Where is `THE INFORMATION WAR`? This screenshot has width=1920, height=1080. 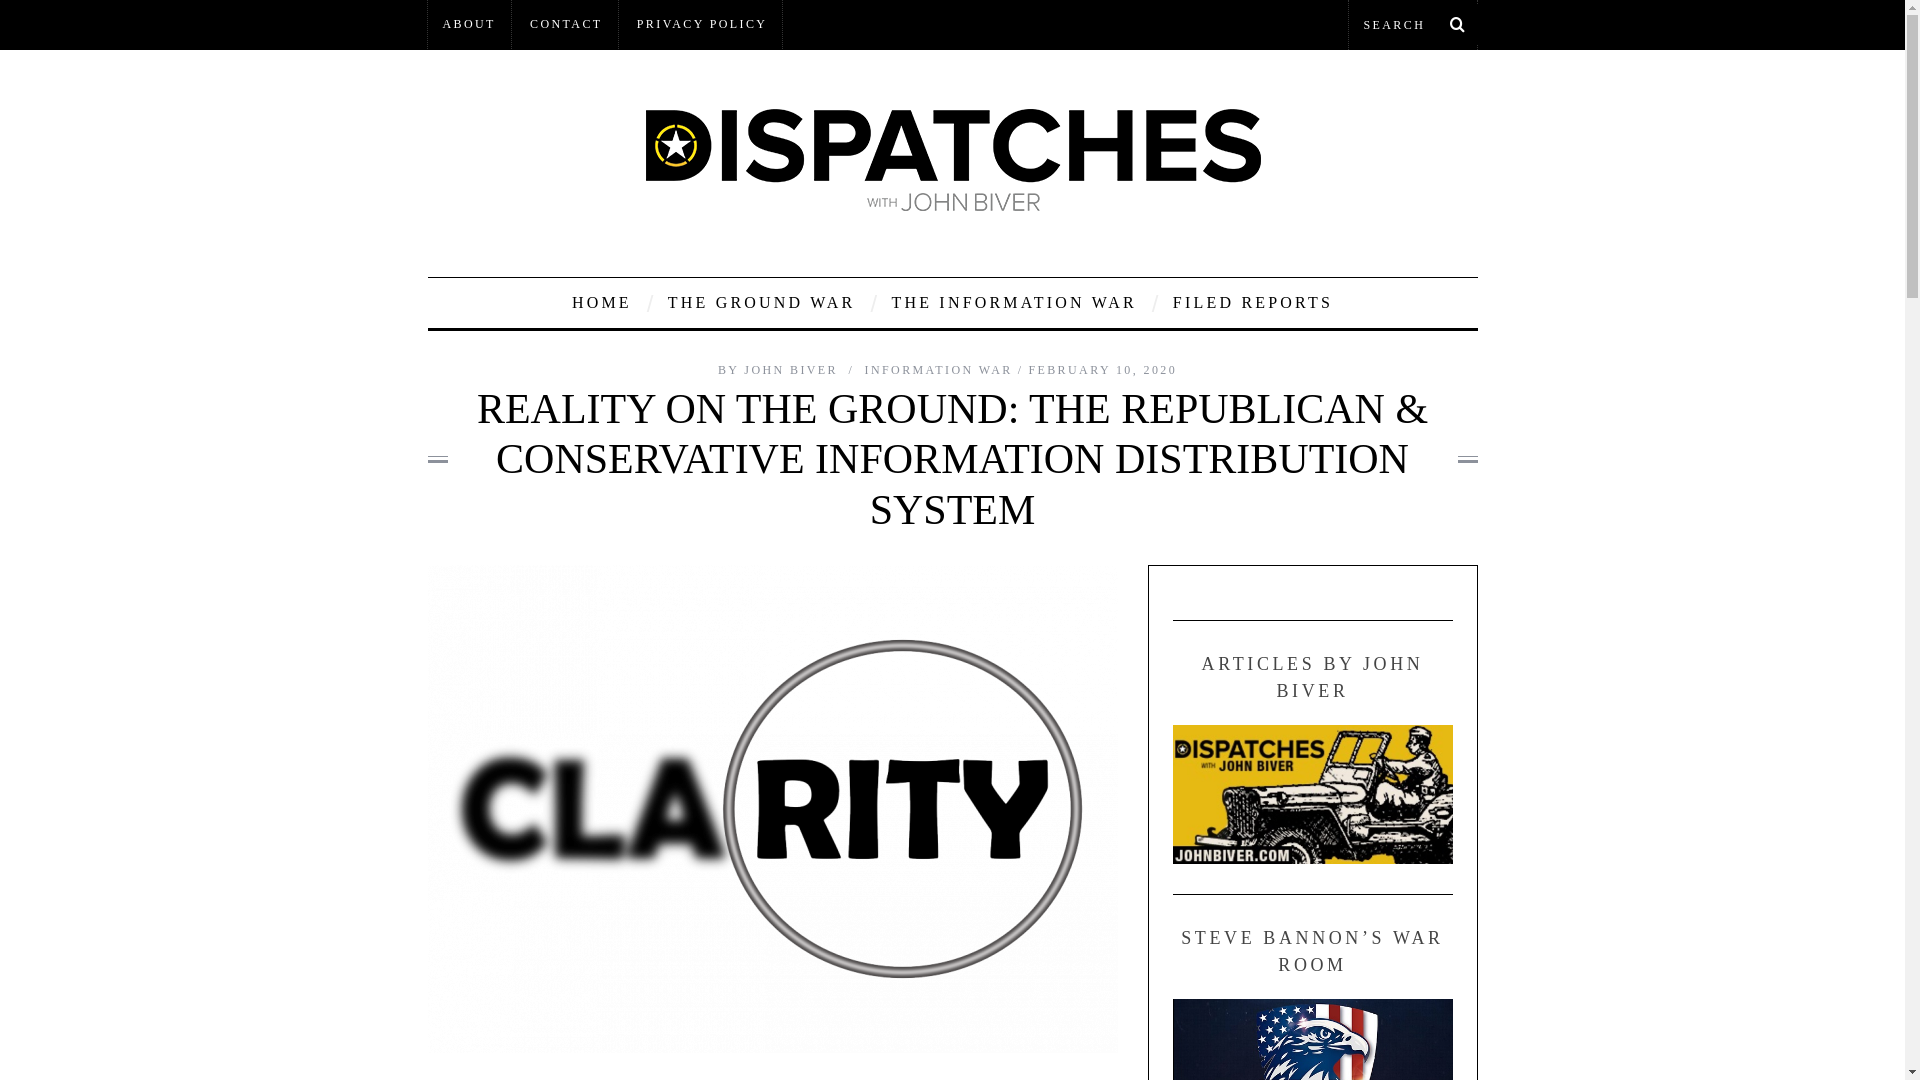
THE INFORMATION WAR is located at coordinates (1012, 302).